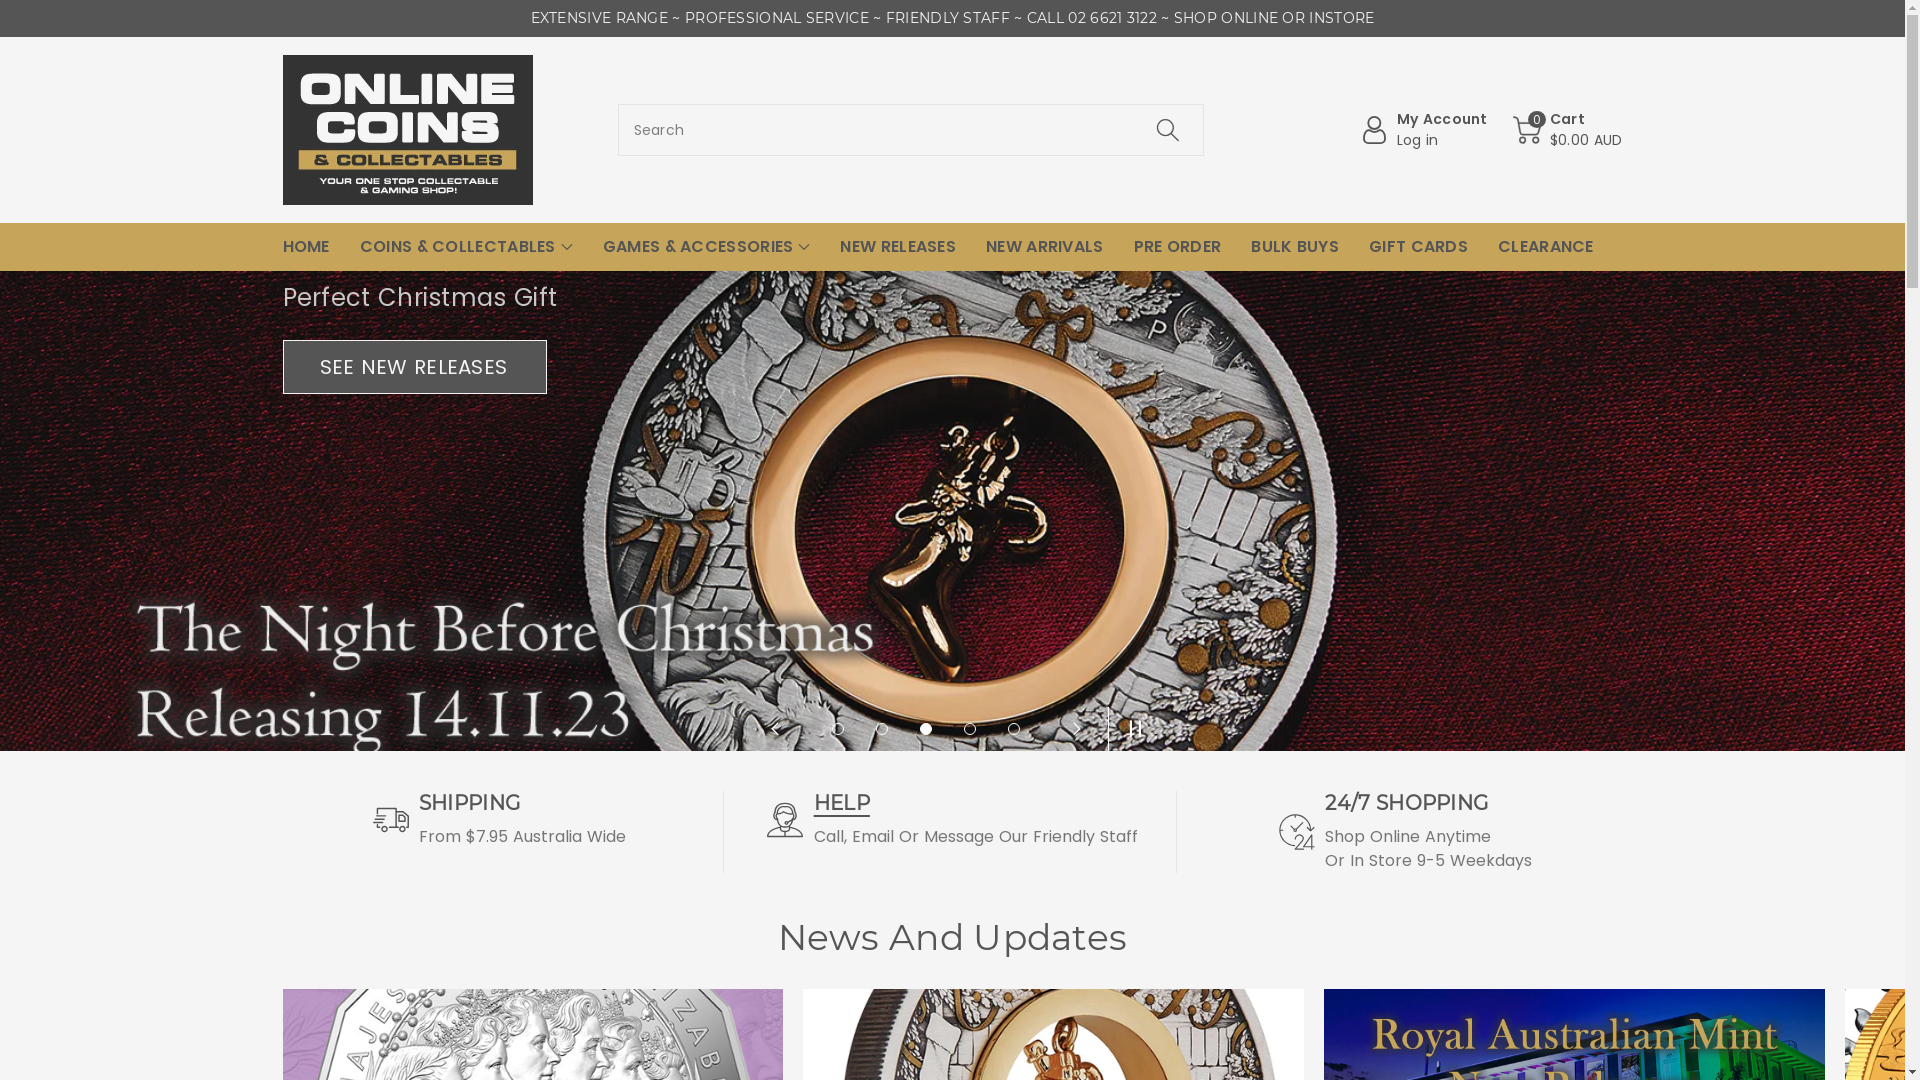  What do you see at coordinates (1546, 247) in the screenshot?
I see `CLEARANCE` at bounding box center [1546, 247].